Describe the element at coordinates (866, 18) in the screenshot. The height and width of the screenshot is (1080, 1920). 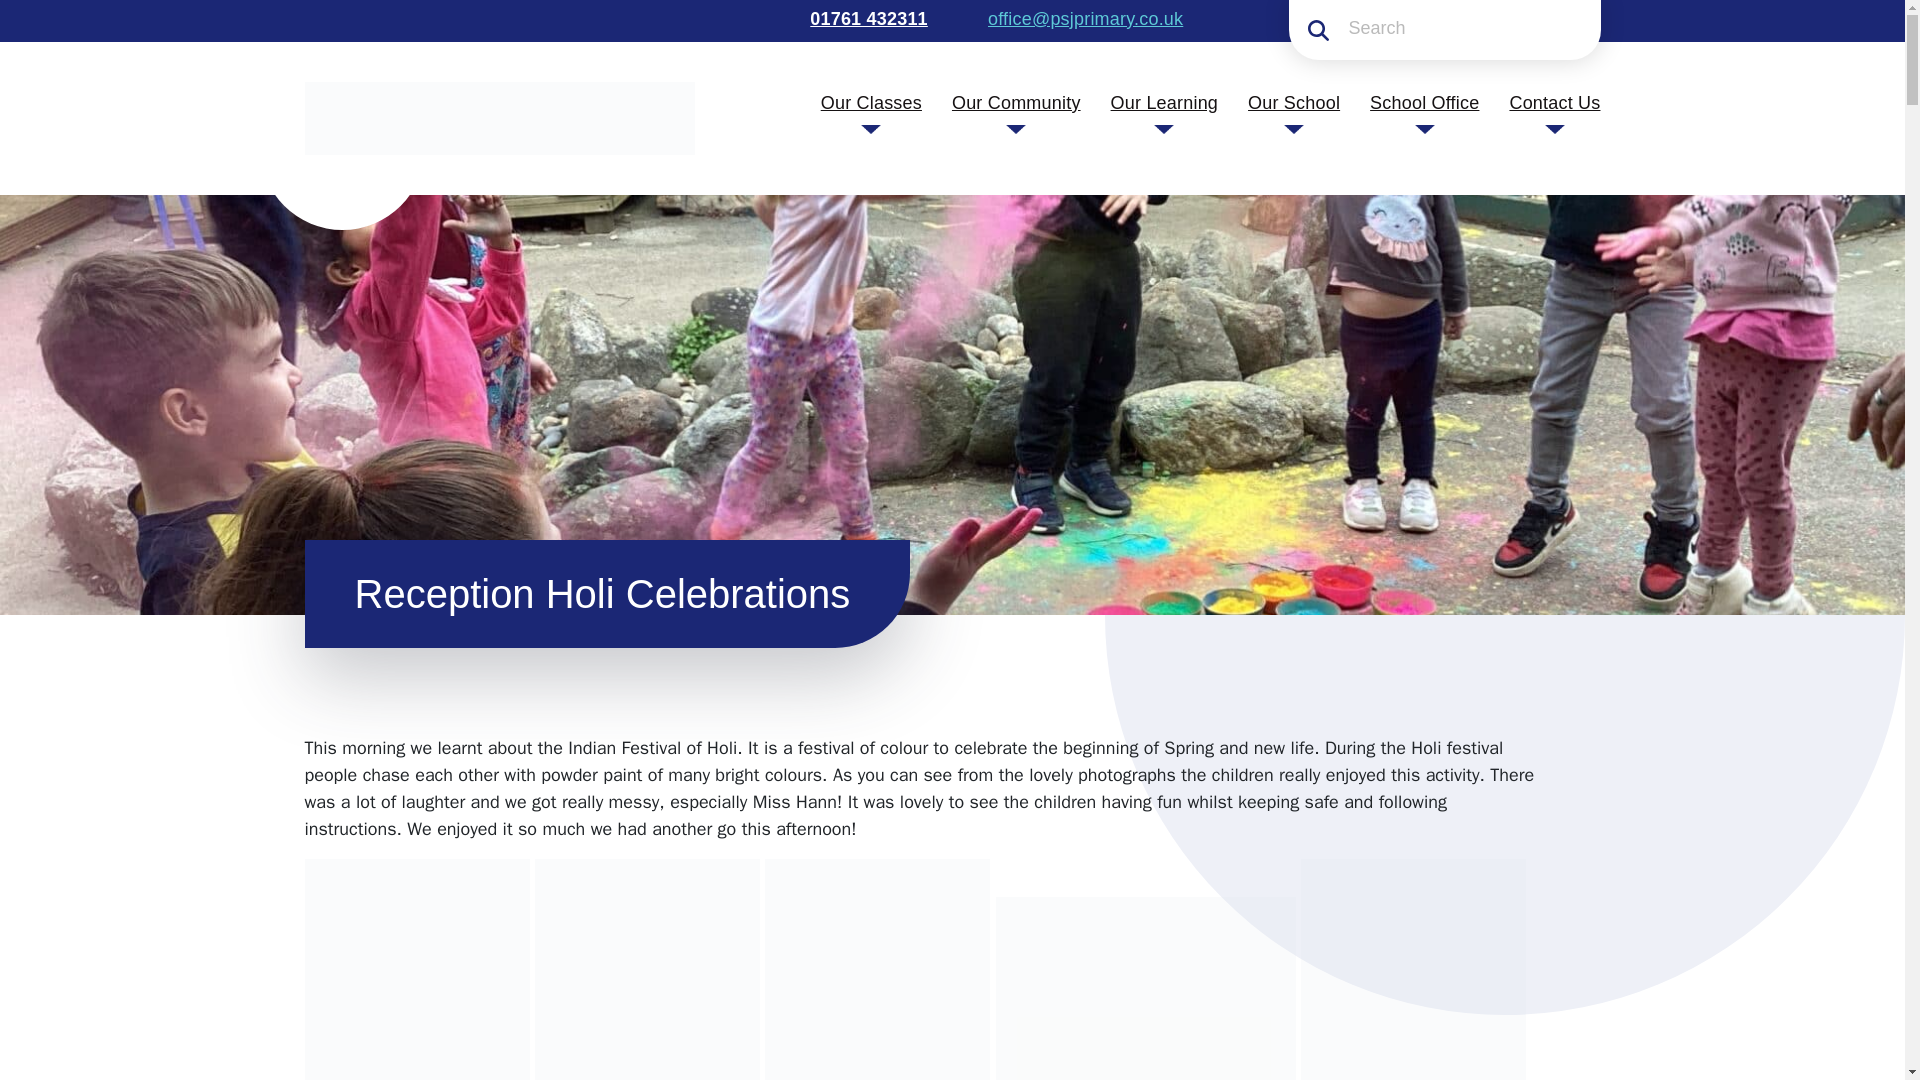
I see `01761 432311` at that location.